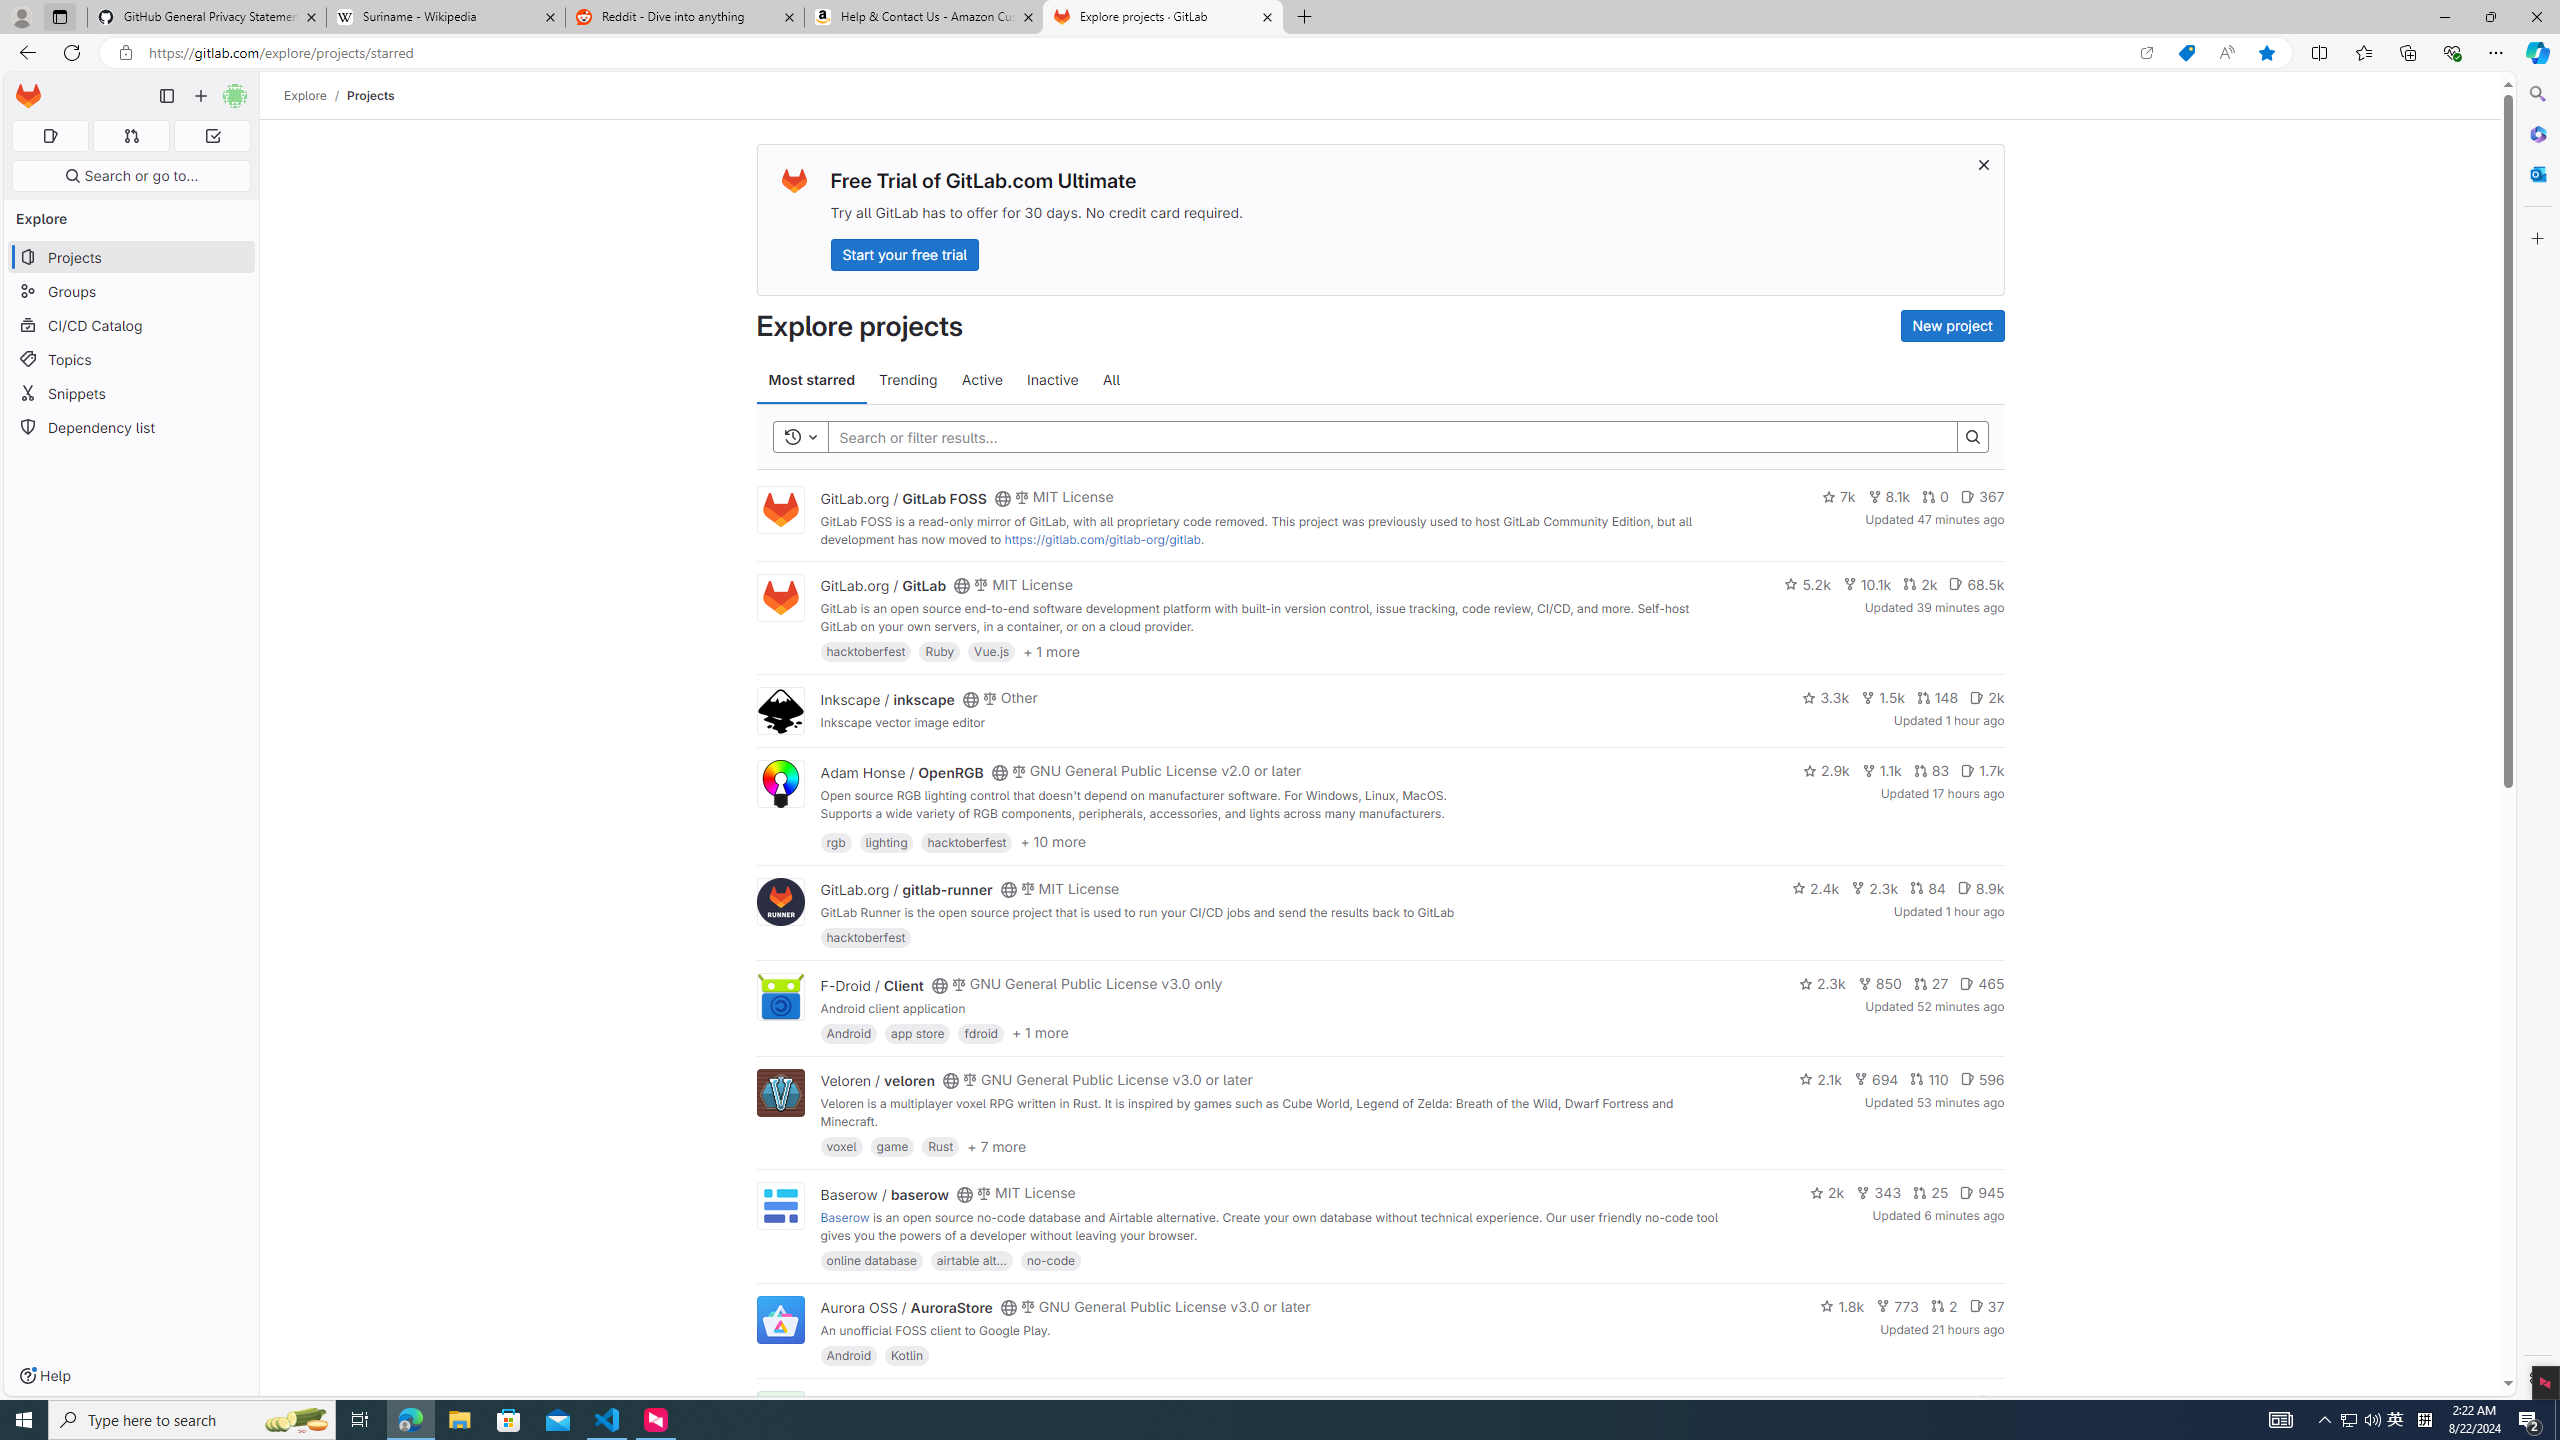 This screenshot has height=1440, width=2560. What do you see at coordinates (1853, 1402) in the screenshot?
I see `1.4k` at bounding box center [1853, 1402].